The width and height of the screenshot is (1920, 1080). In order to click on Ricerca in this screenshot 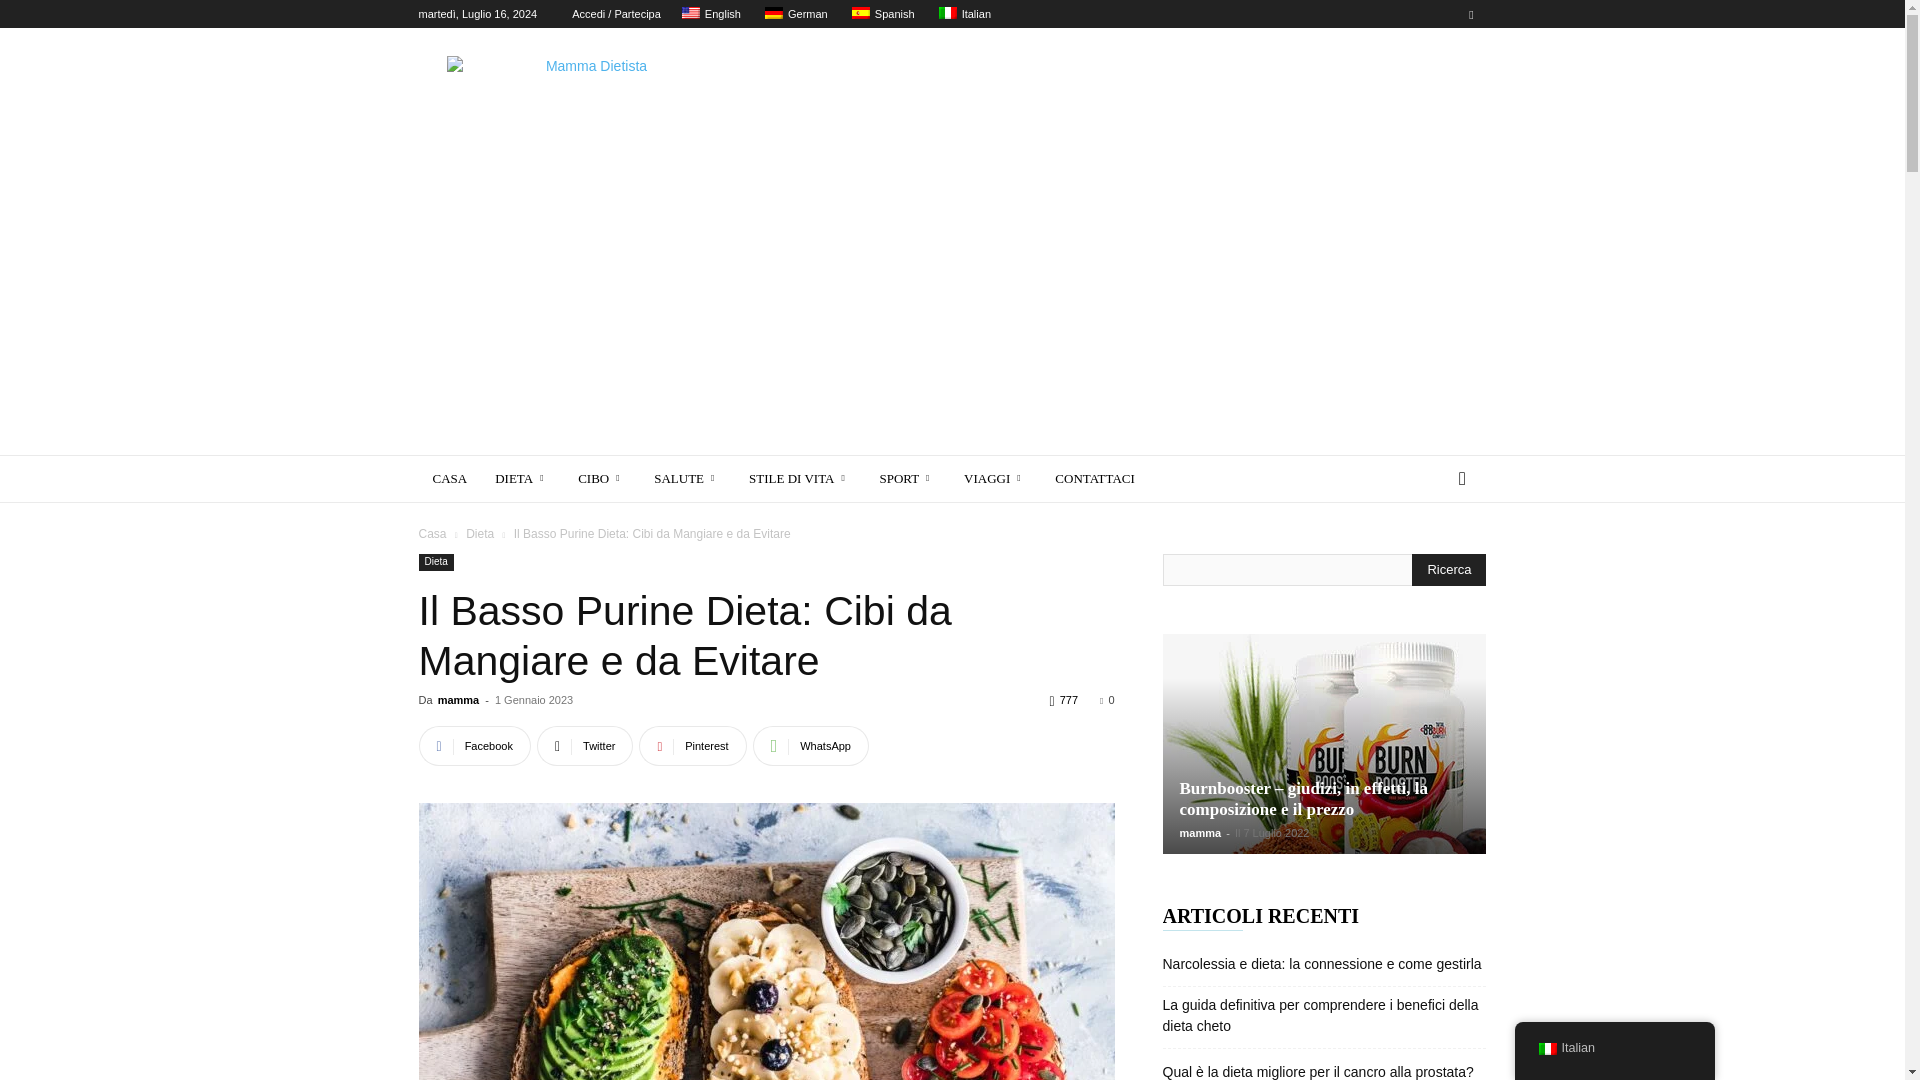, I will do `click(1448, 570)`.